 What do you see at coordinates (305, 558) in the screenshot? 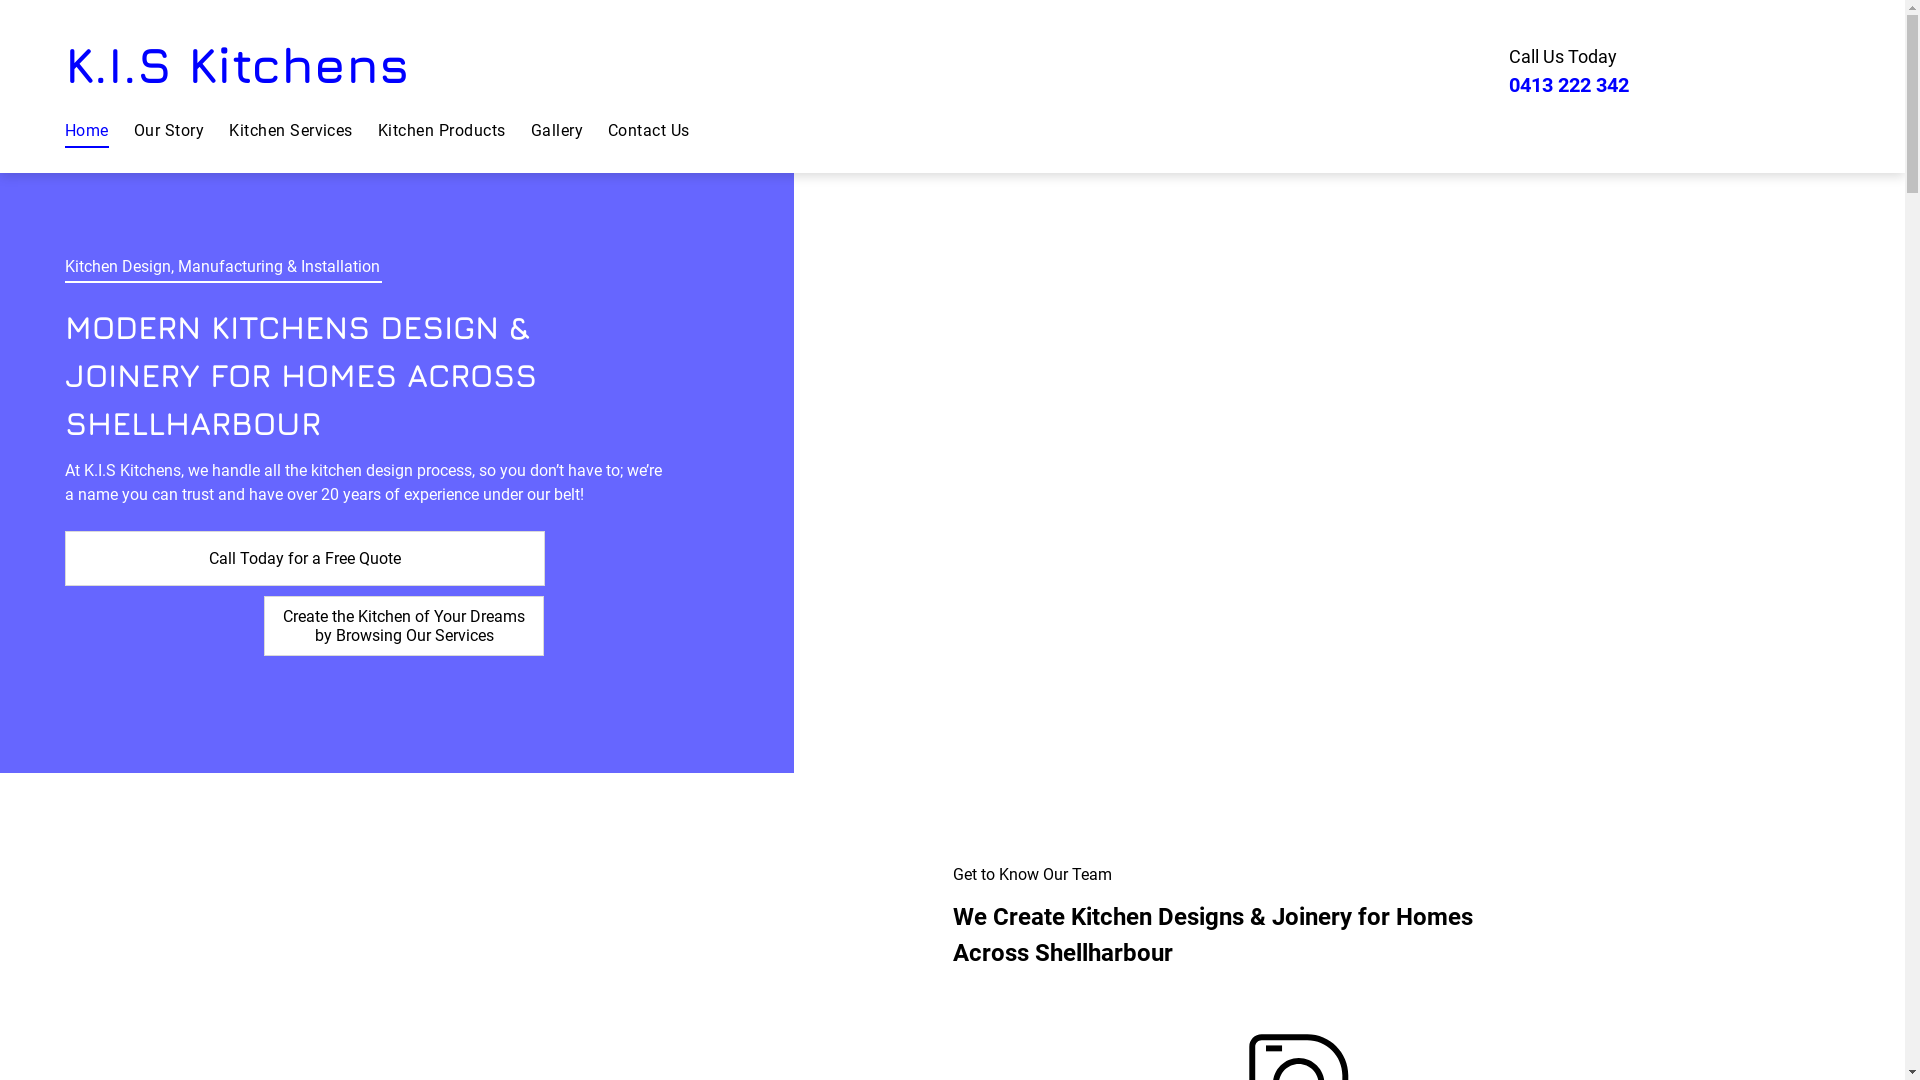
I see `Call Today for a Free Quote` at bounding box center [305, 558].